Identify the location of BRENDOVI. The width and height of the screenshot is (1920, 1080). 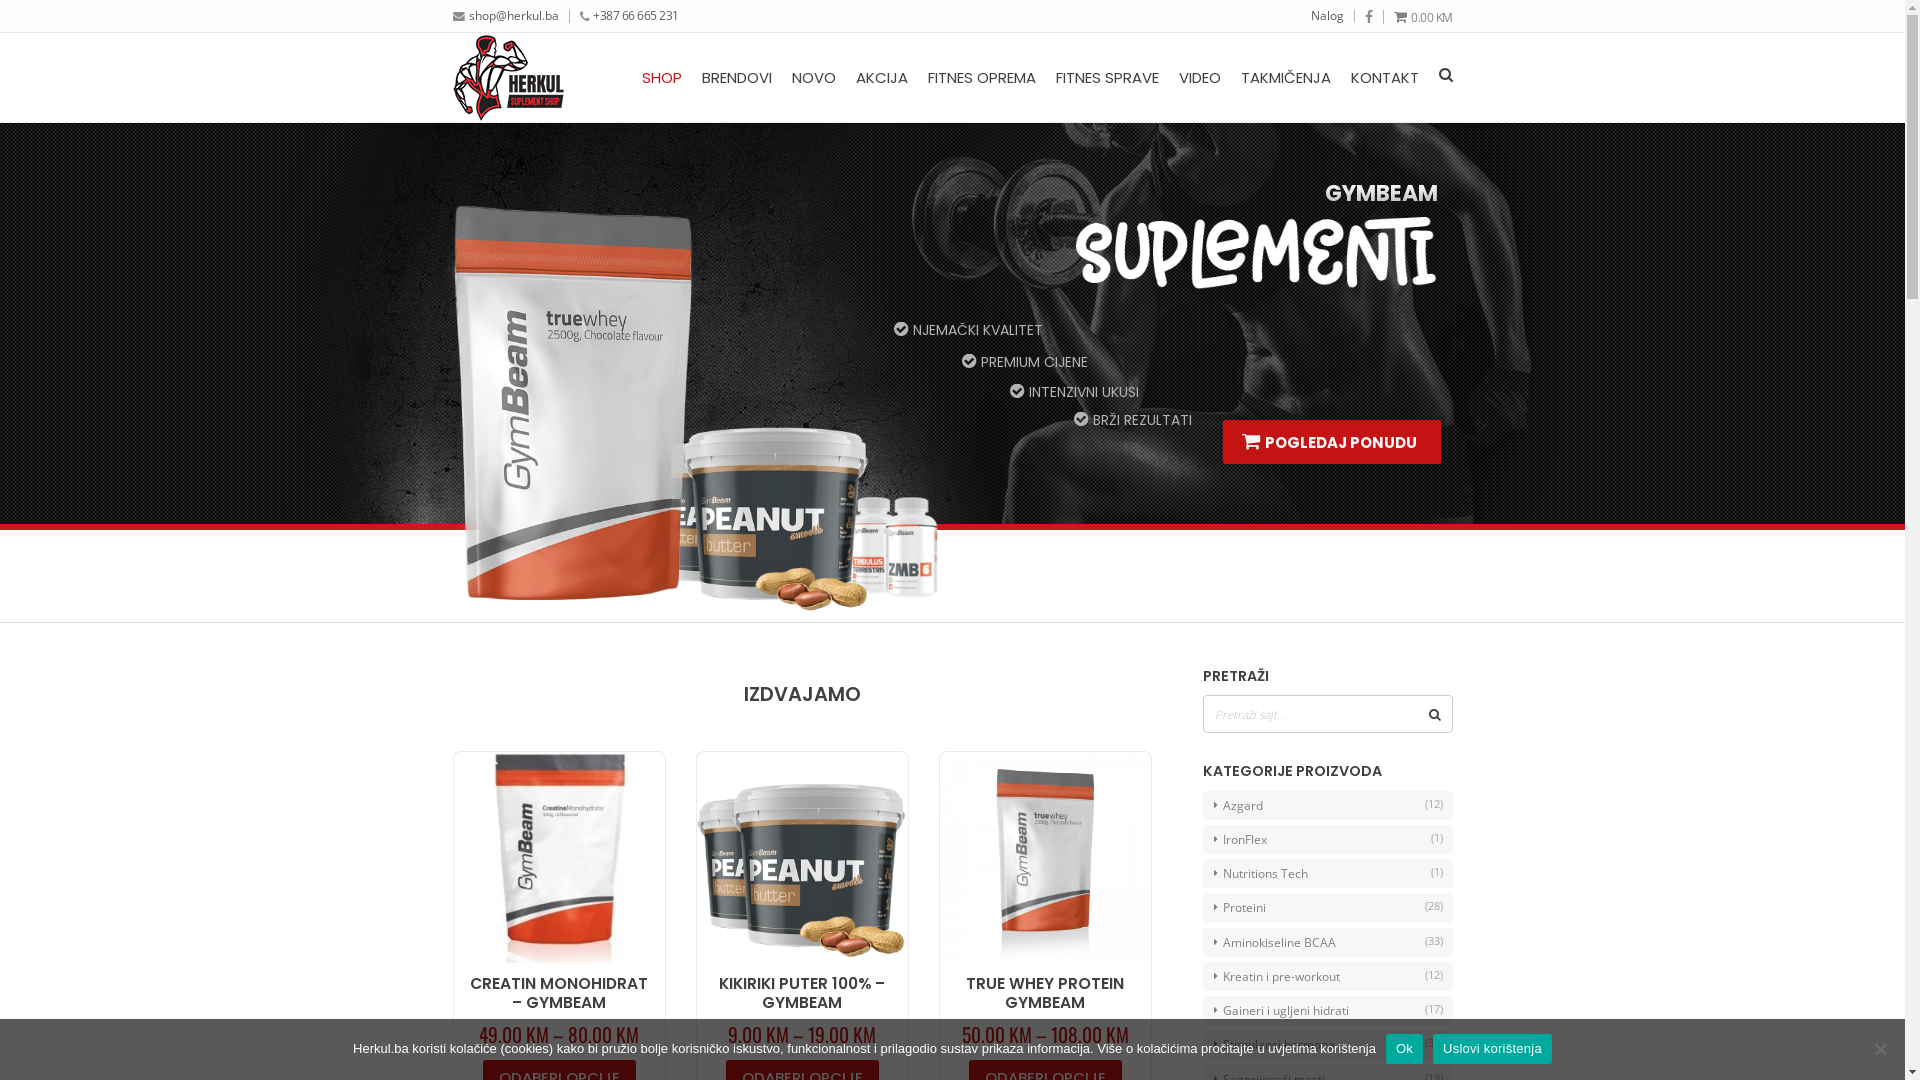
(737, 78).